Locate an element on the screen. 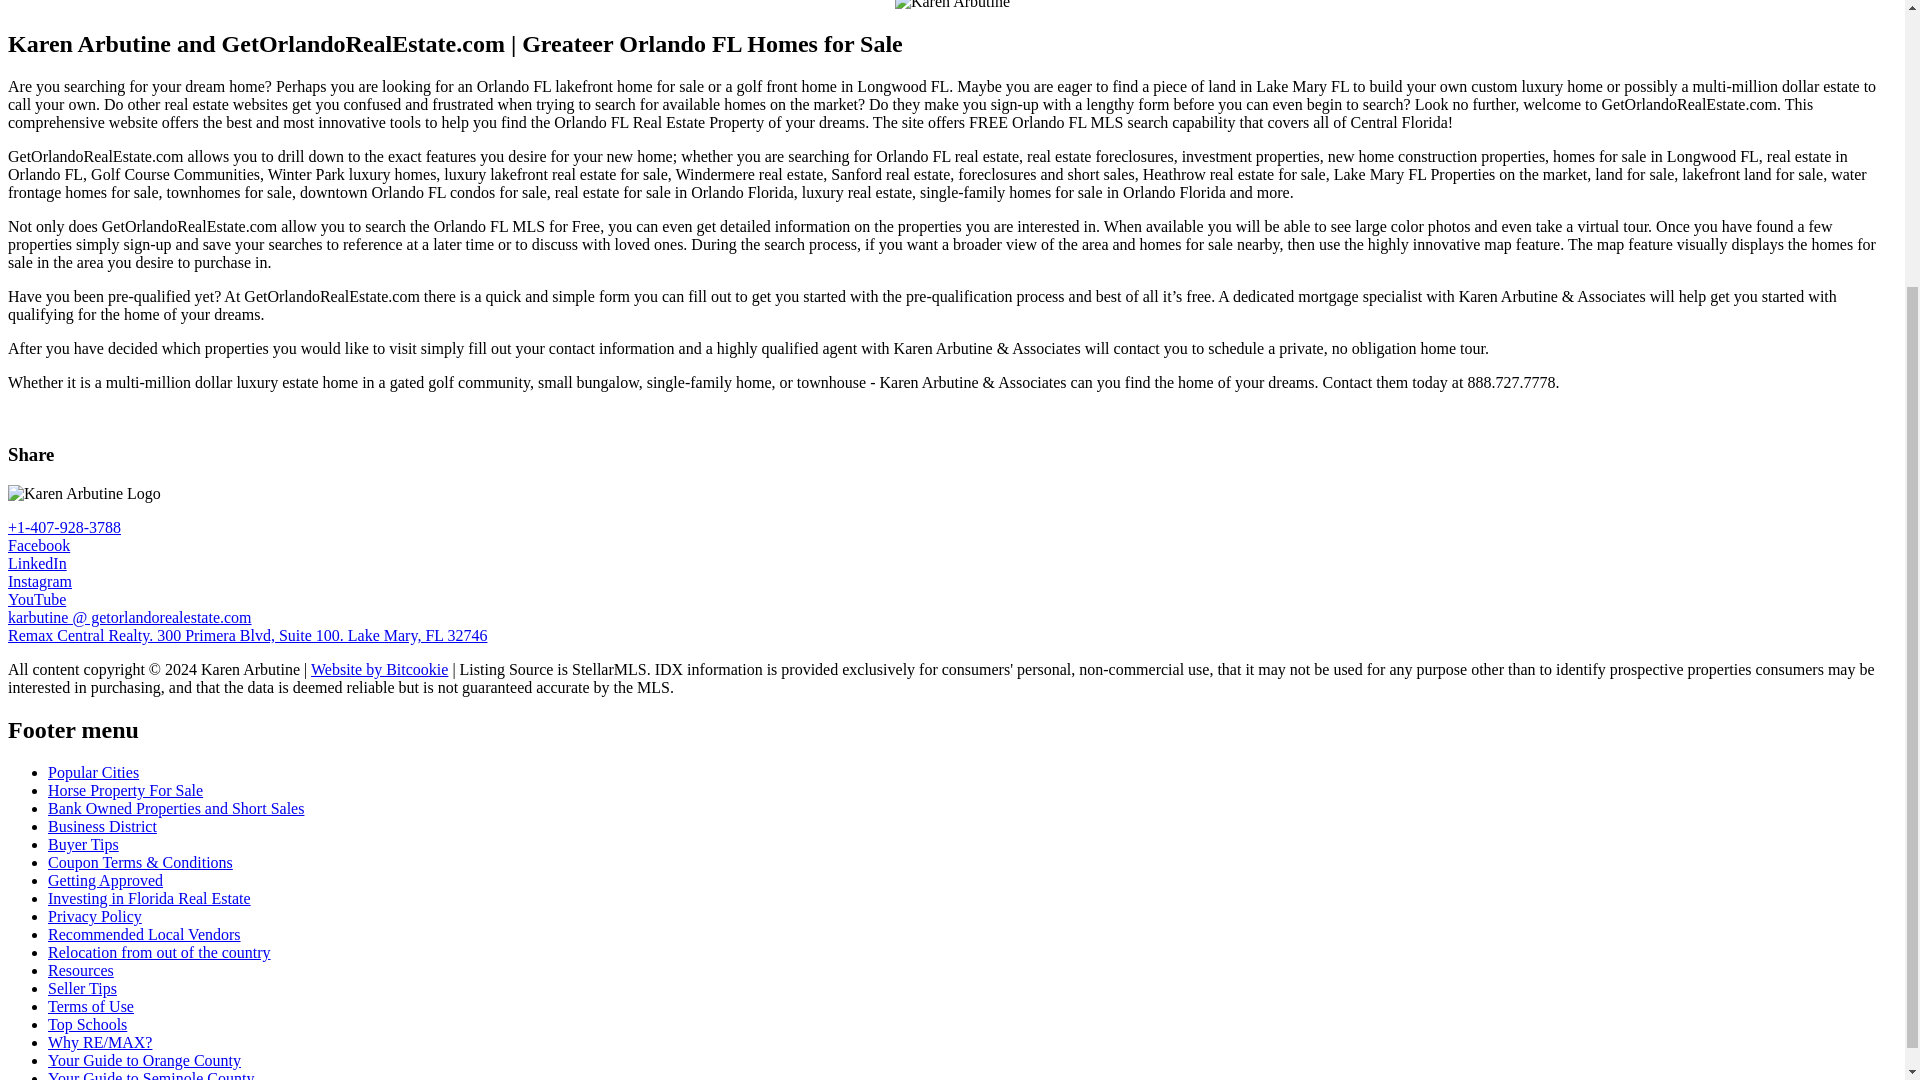 Image resolution: width=1920 pixels, height=1080 pixels. YouTube is located at coordinates (36, 599).